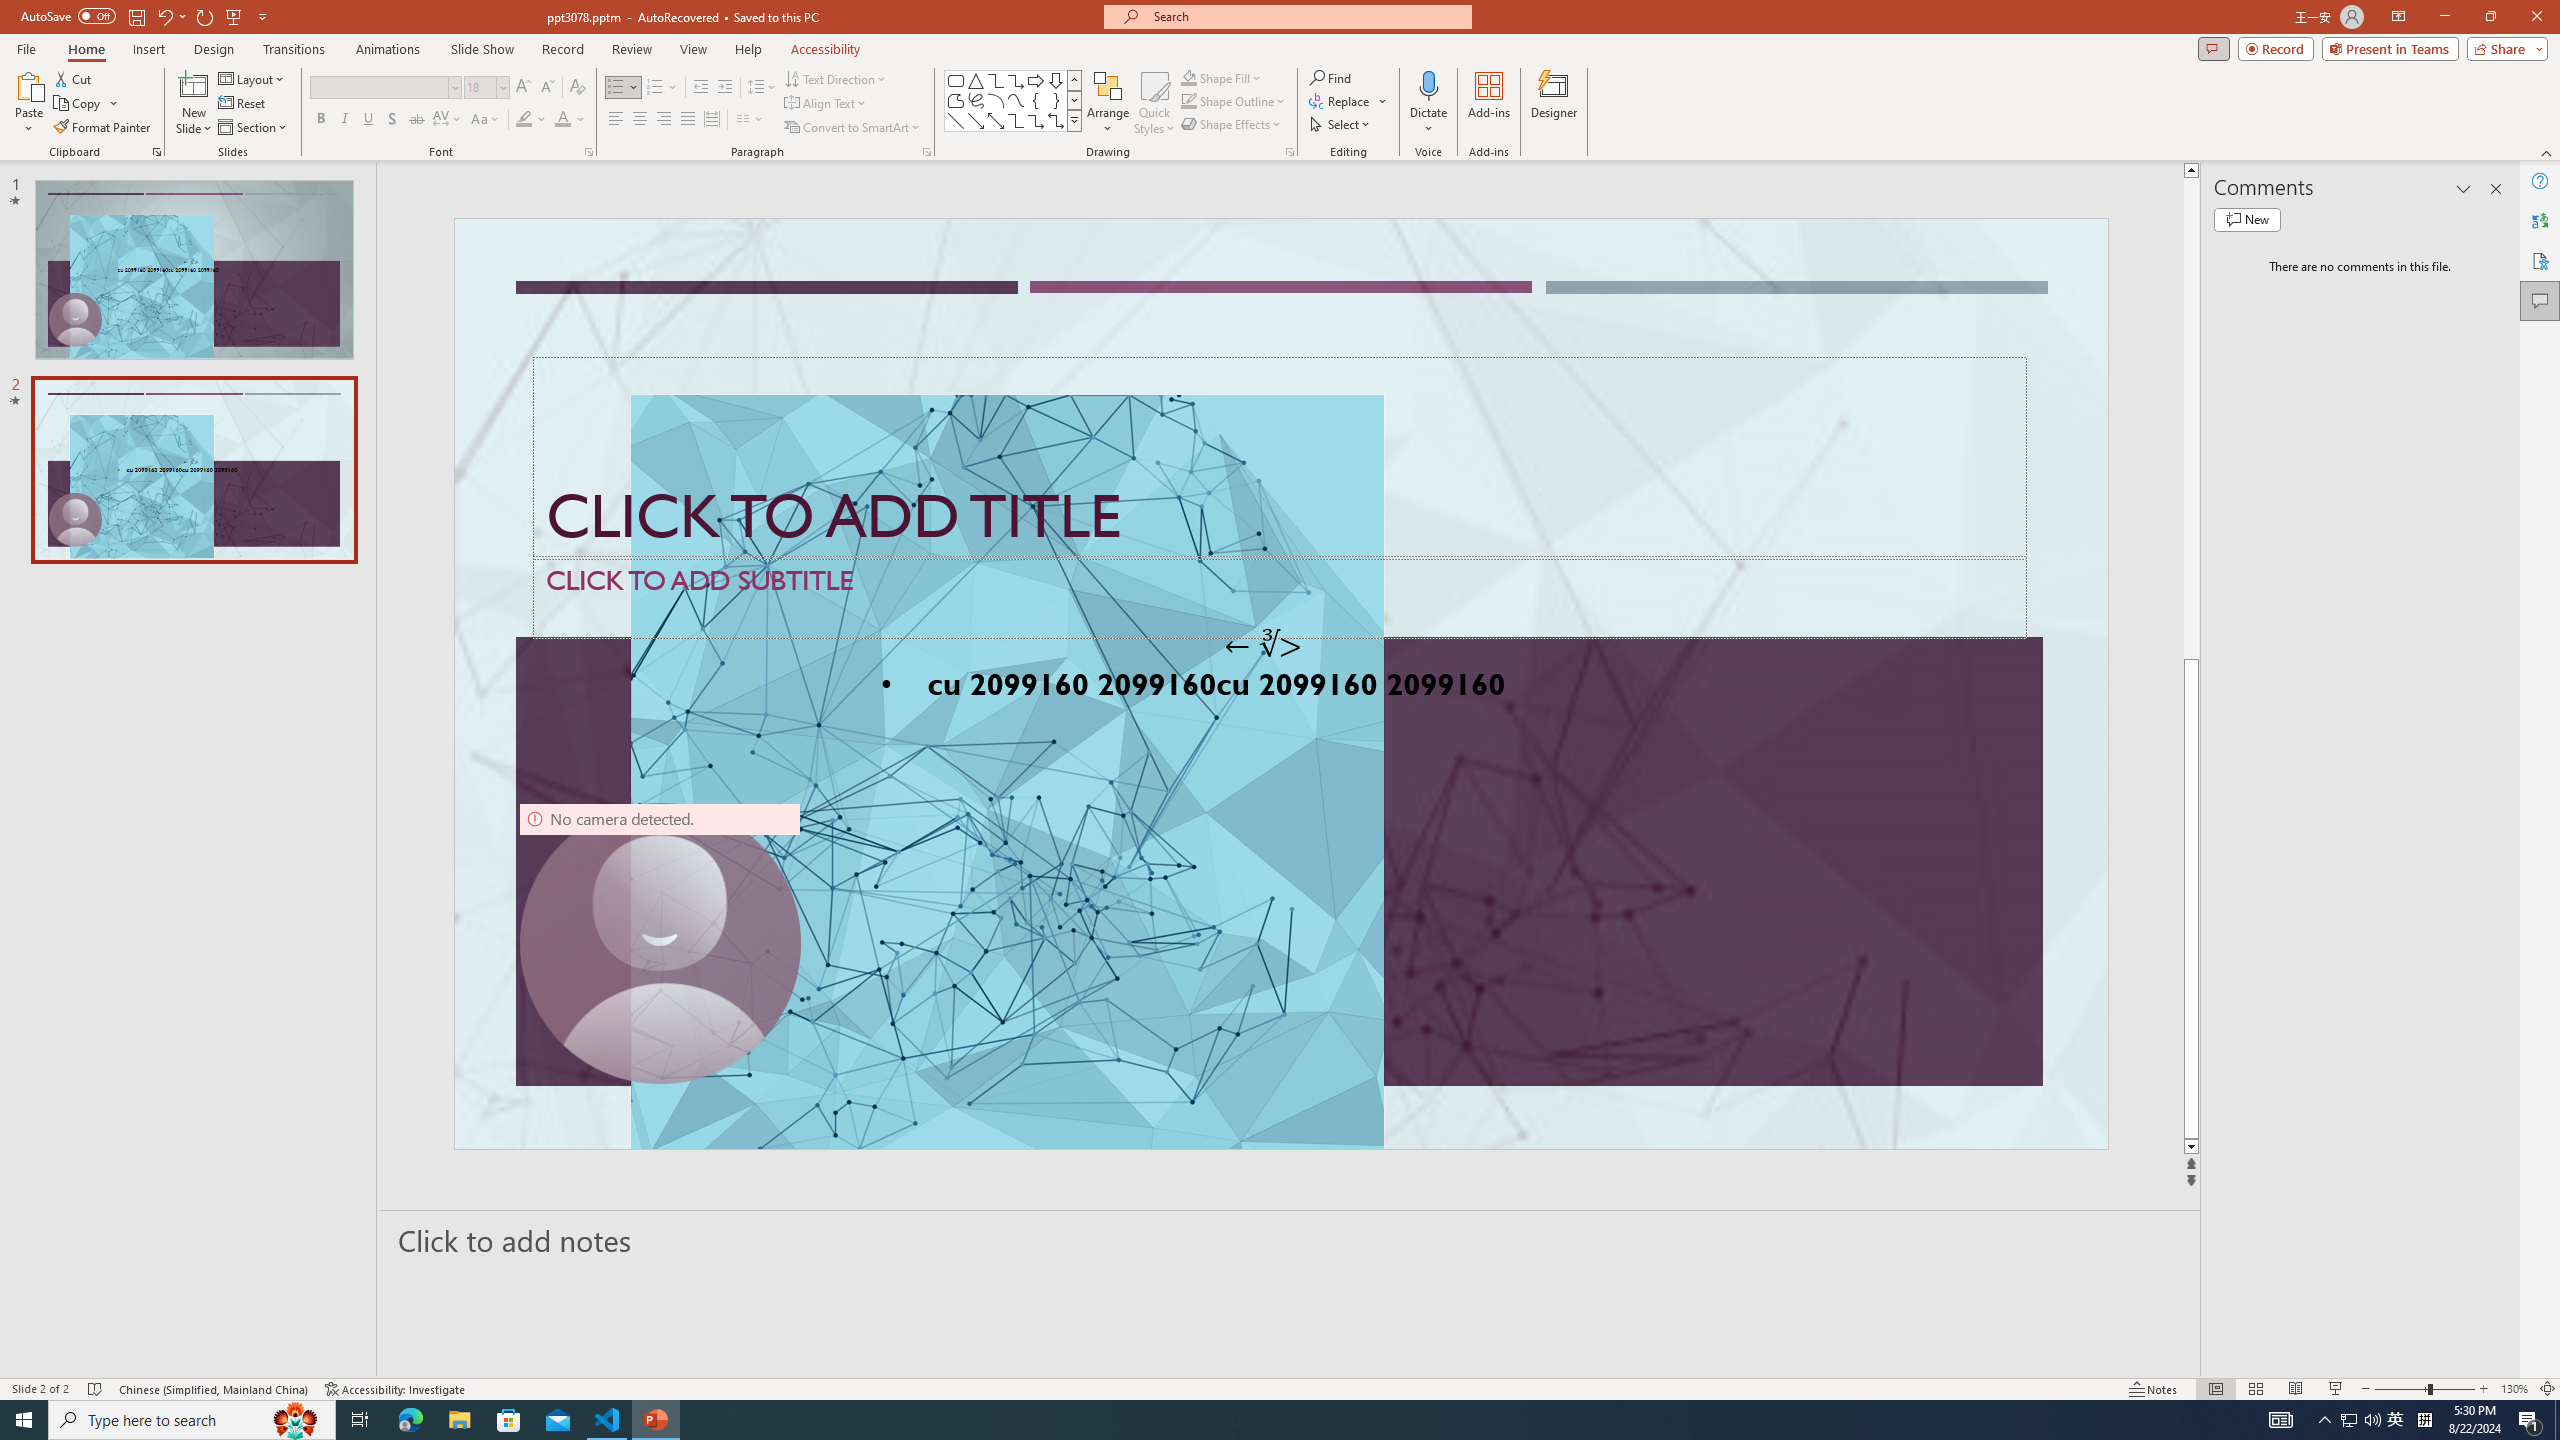  What do you see at coordinates (194, 85) in the screenshot?
I see `New Slide` at bounding box center [194, 85].